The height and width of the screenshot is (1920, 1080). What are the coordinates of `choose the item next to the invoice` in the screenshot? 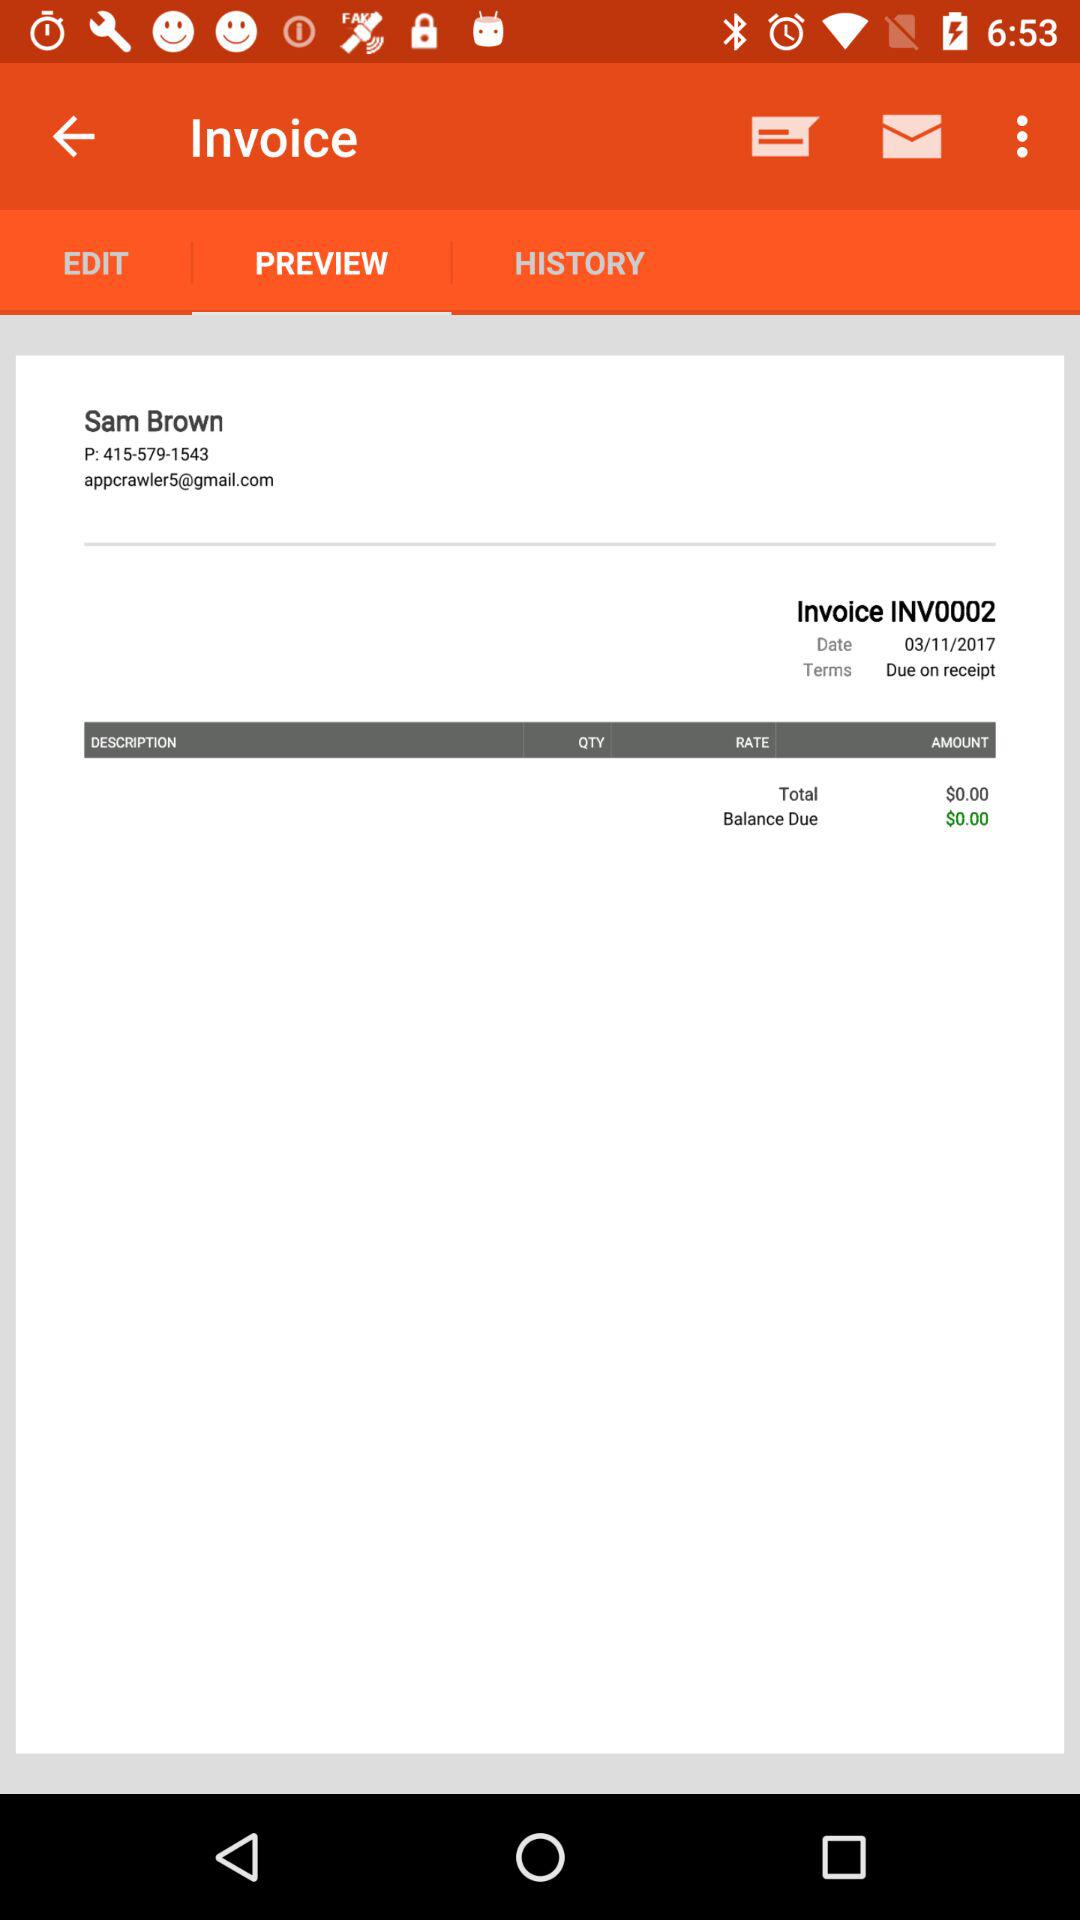 It's located at (73, 136).